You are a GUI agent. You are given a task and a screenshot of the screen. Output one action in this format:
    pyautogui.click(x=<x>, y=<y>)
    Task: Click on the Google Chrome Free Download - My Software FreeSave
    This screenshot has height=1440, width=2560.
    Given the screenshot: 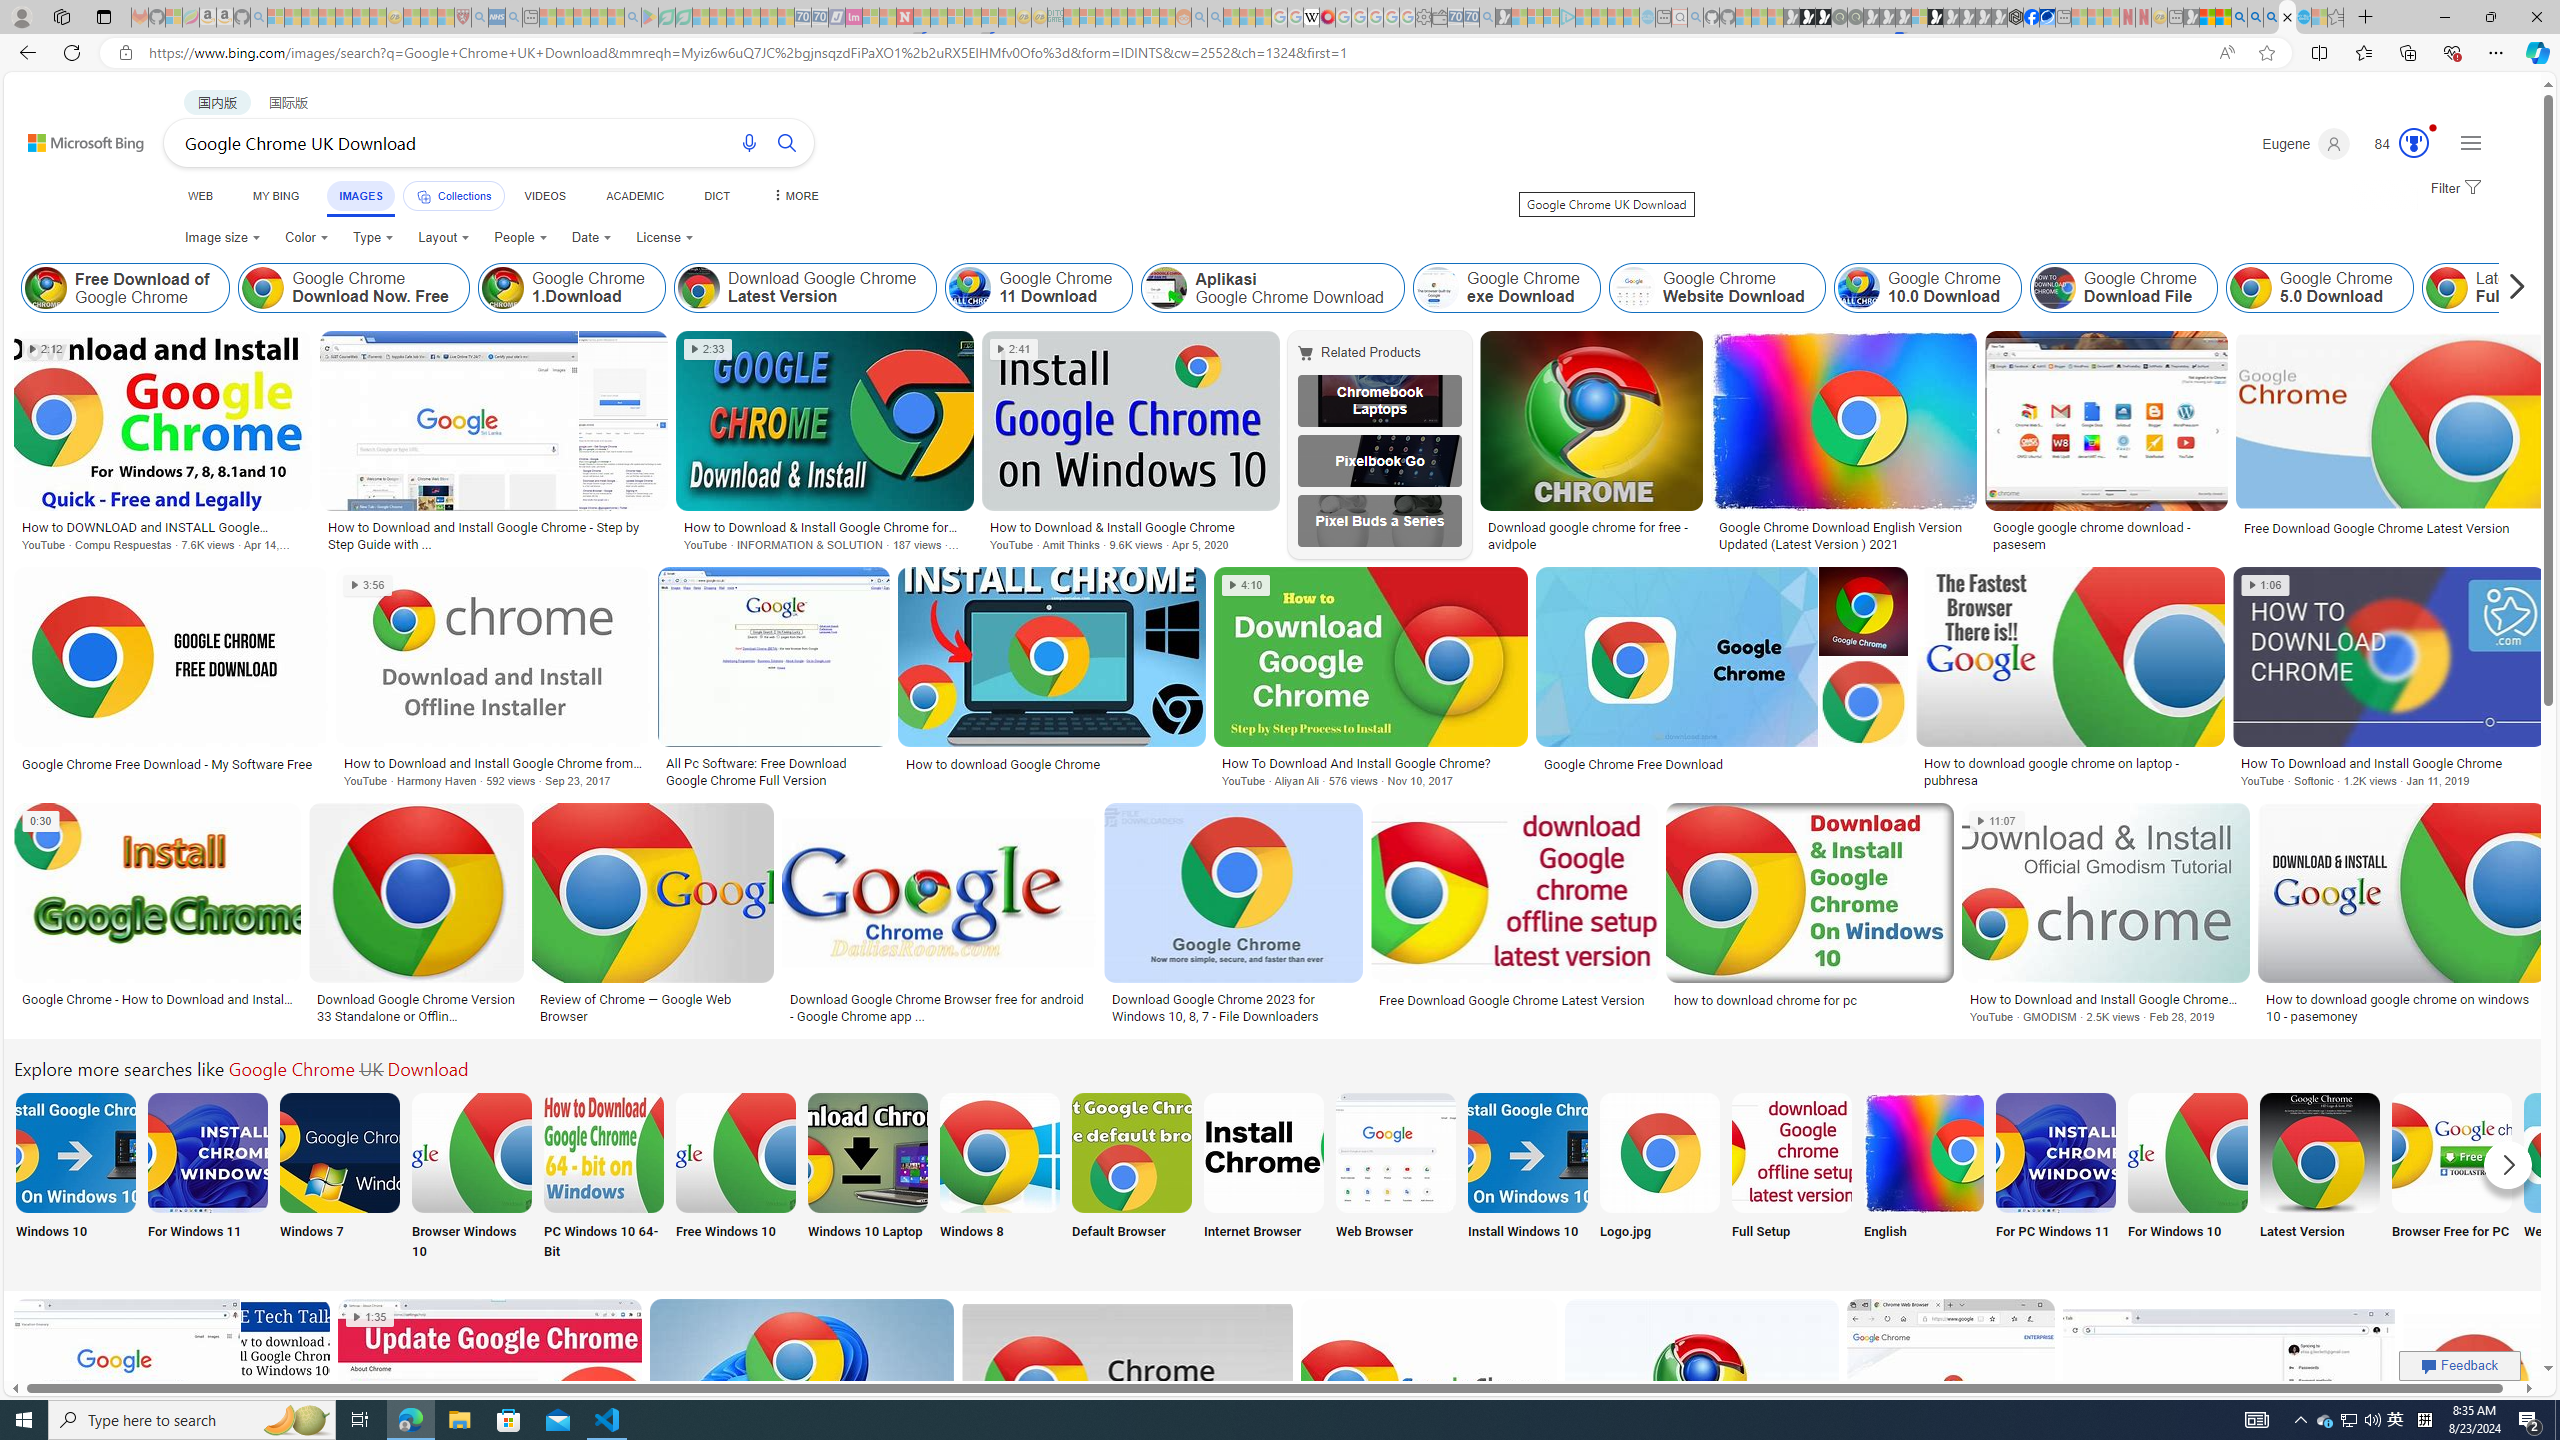 What is the action you would take?
    pyautogui.click(x=174, y=680)
    